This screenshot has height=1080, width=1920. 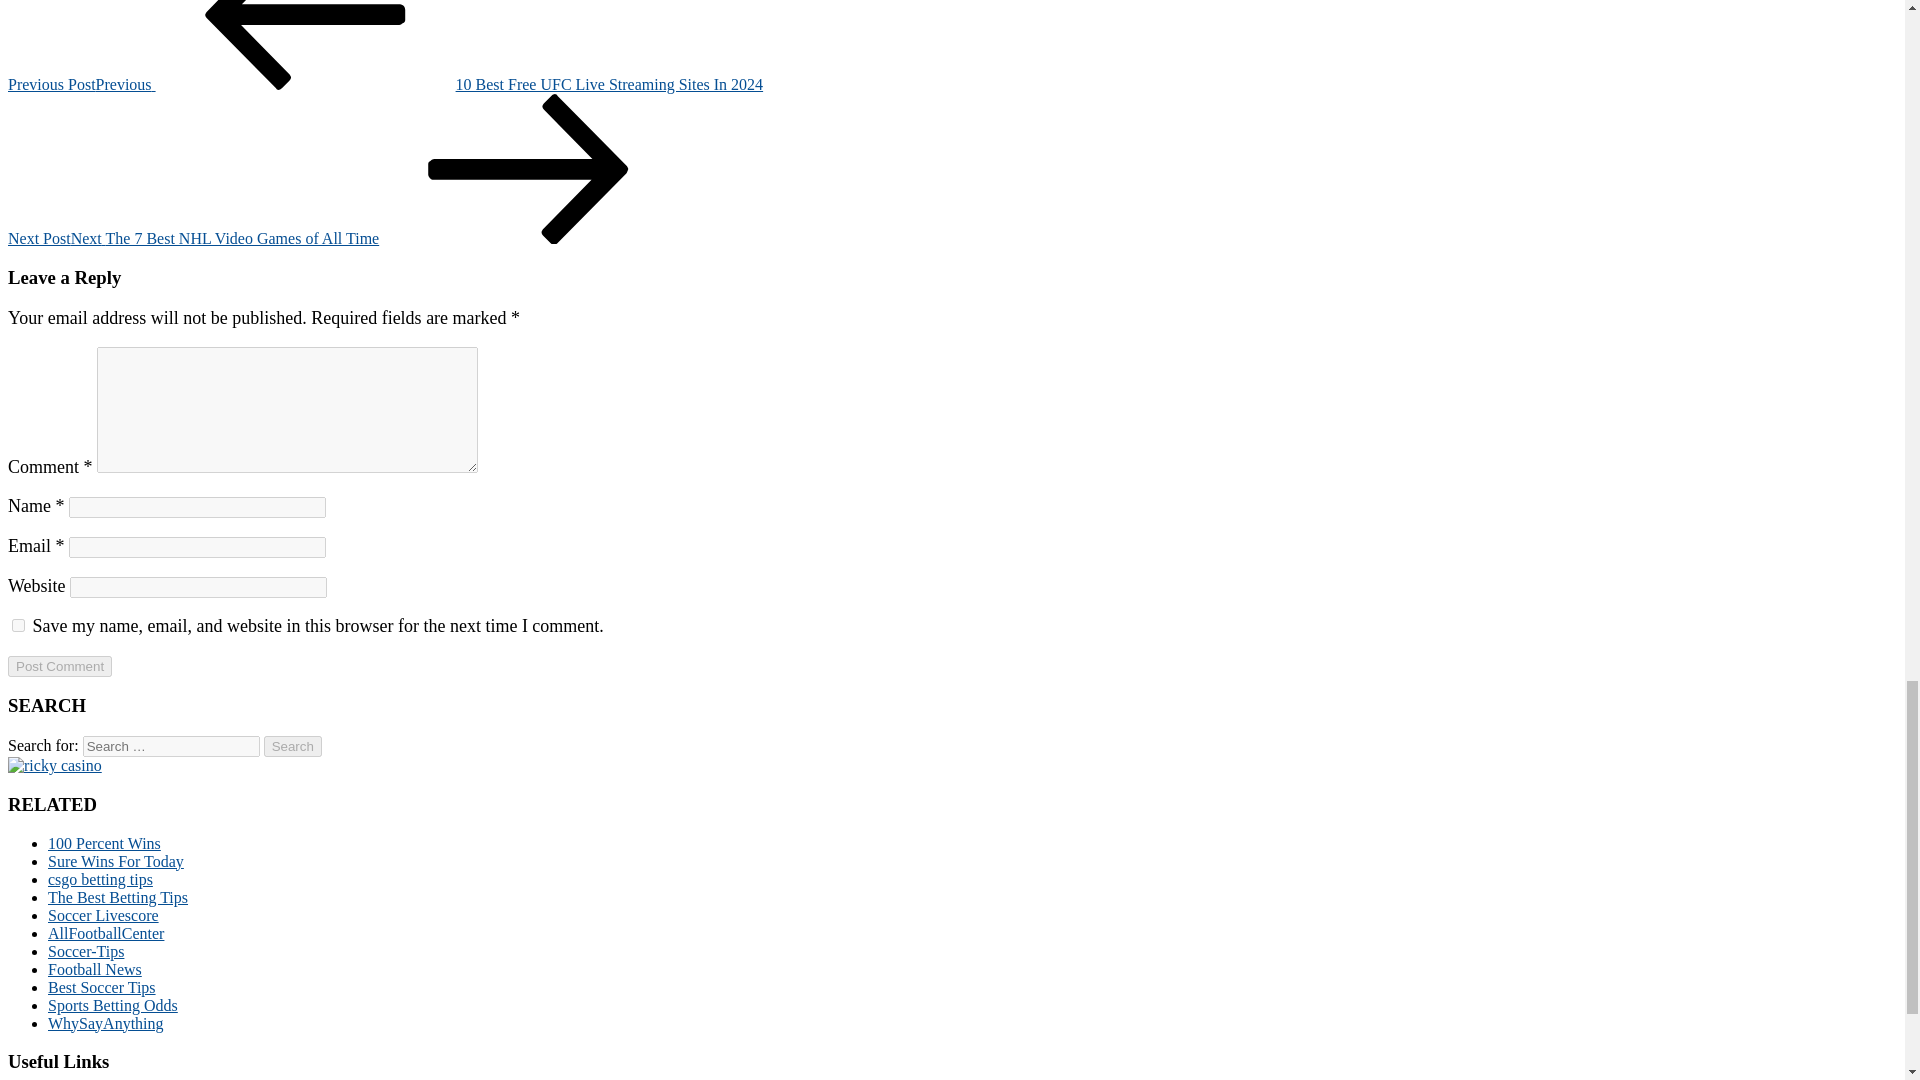 What do you see at coordinates (343, 238) in the screenshot?
I see `Next PostNext The 7 Best NHL Video Games of All Time` at bounding box center [343, 238].